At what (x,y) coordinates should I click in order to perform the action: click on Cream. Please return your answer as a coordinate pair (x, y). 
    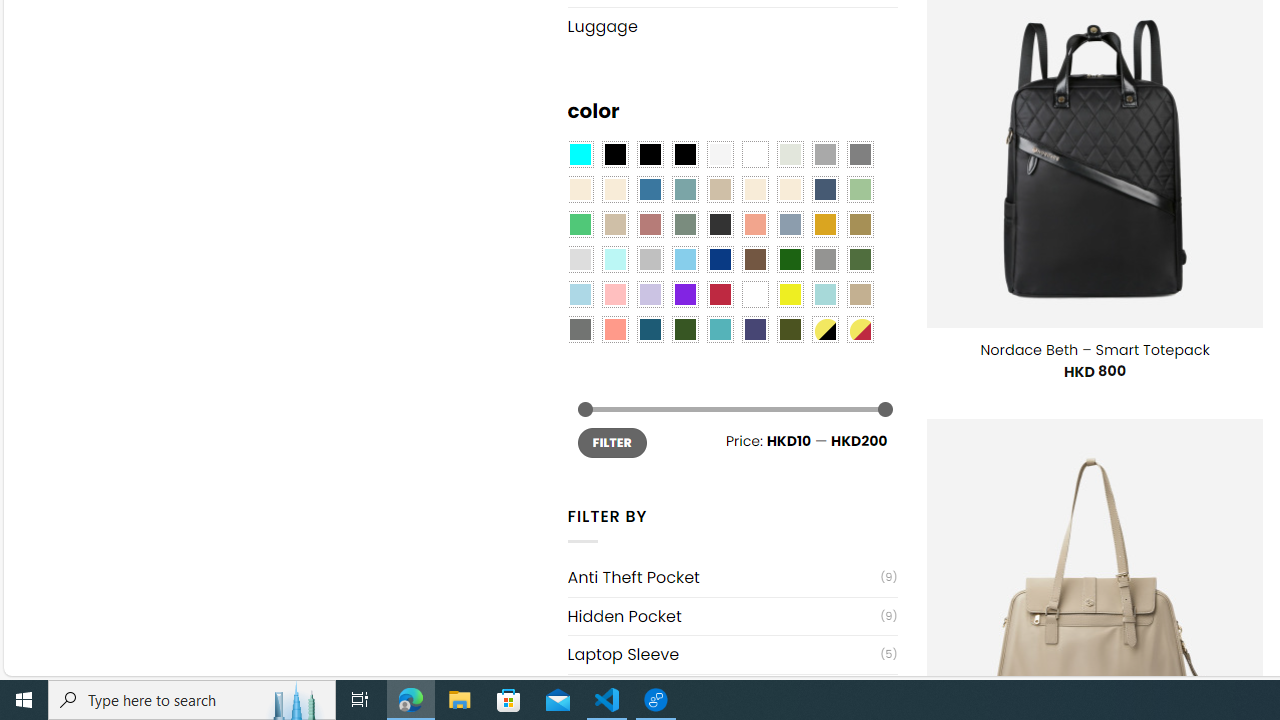
    Looking at the image, I should click on (789, 190).